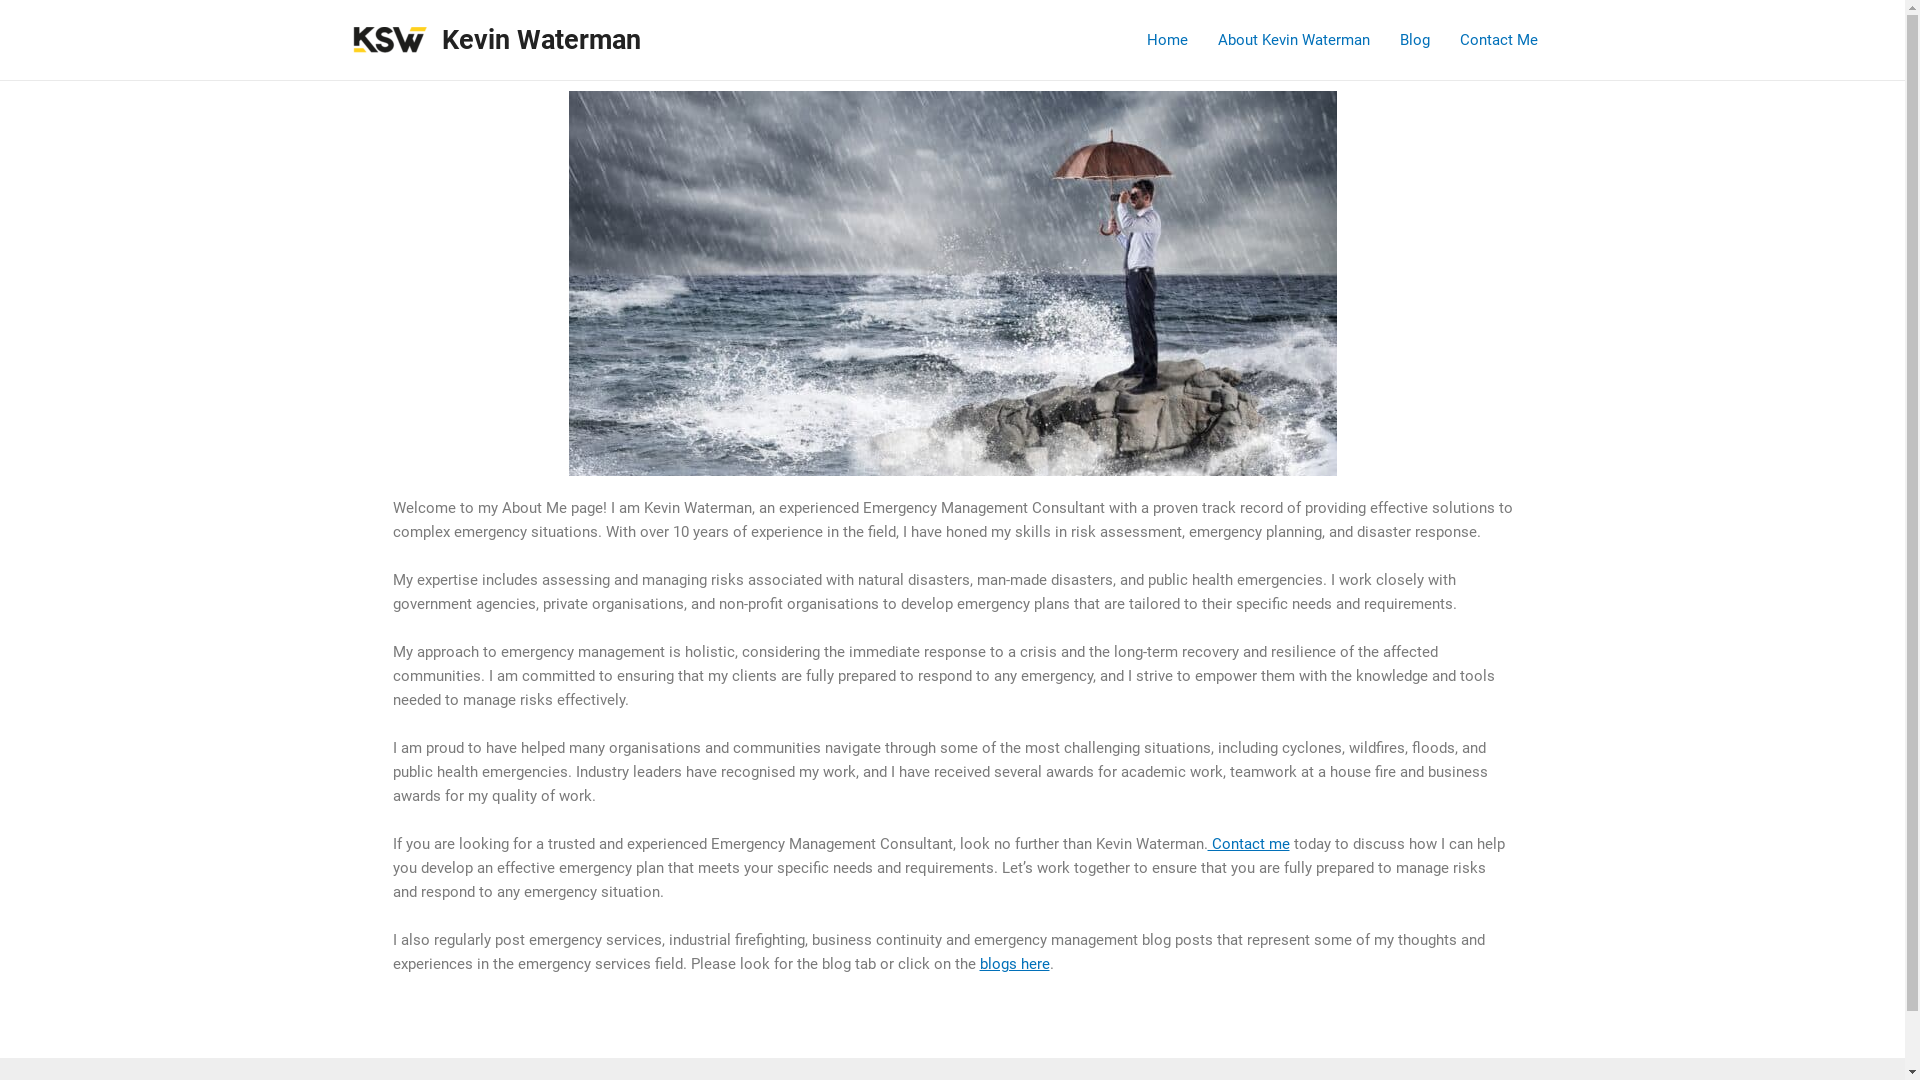  What do you see at coordinates (1249, 844) in the screenshot?
I see `Contact me` at bounding box center [1249, 844].